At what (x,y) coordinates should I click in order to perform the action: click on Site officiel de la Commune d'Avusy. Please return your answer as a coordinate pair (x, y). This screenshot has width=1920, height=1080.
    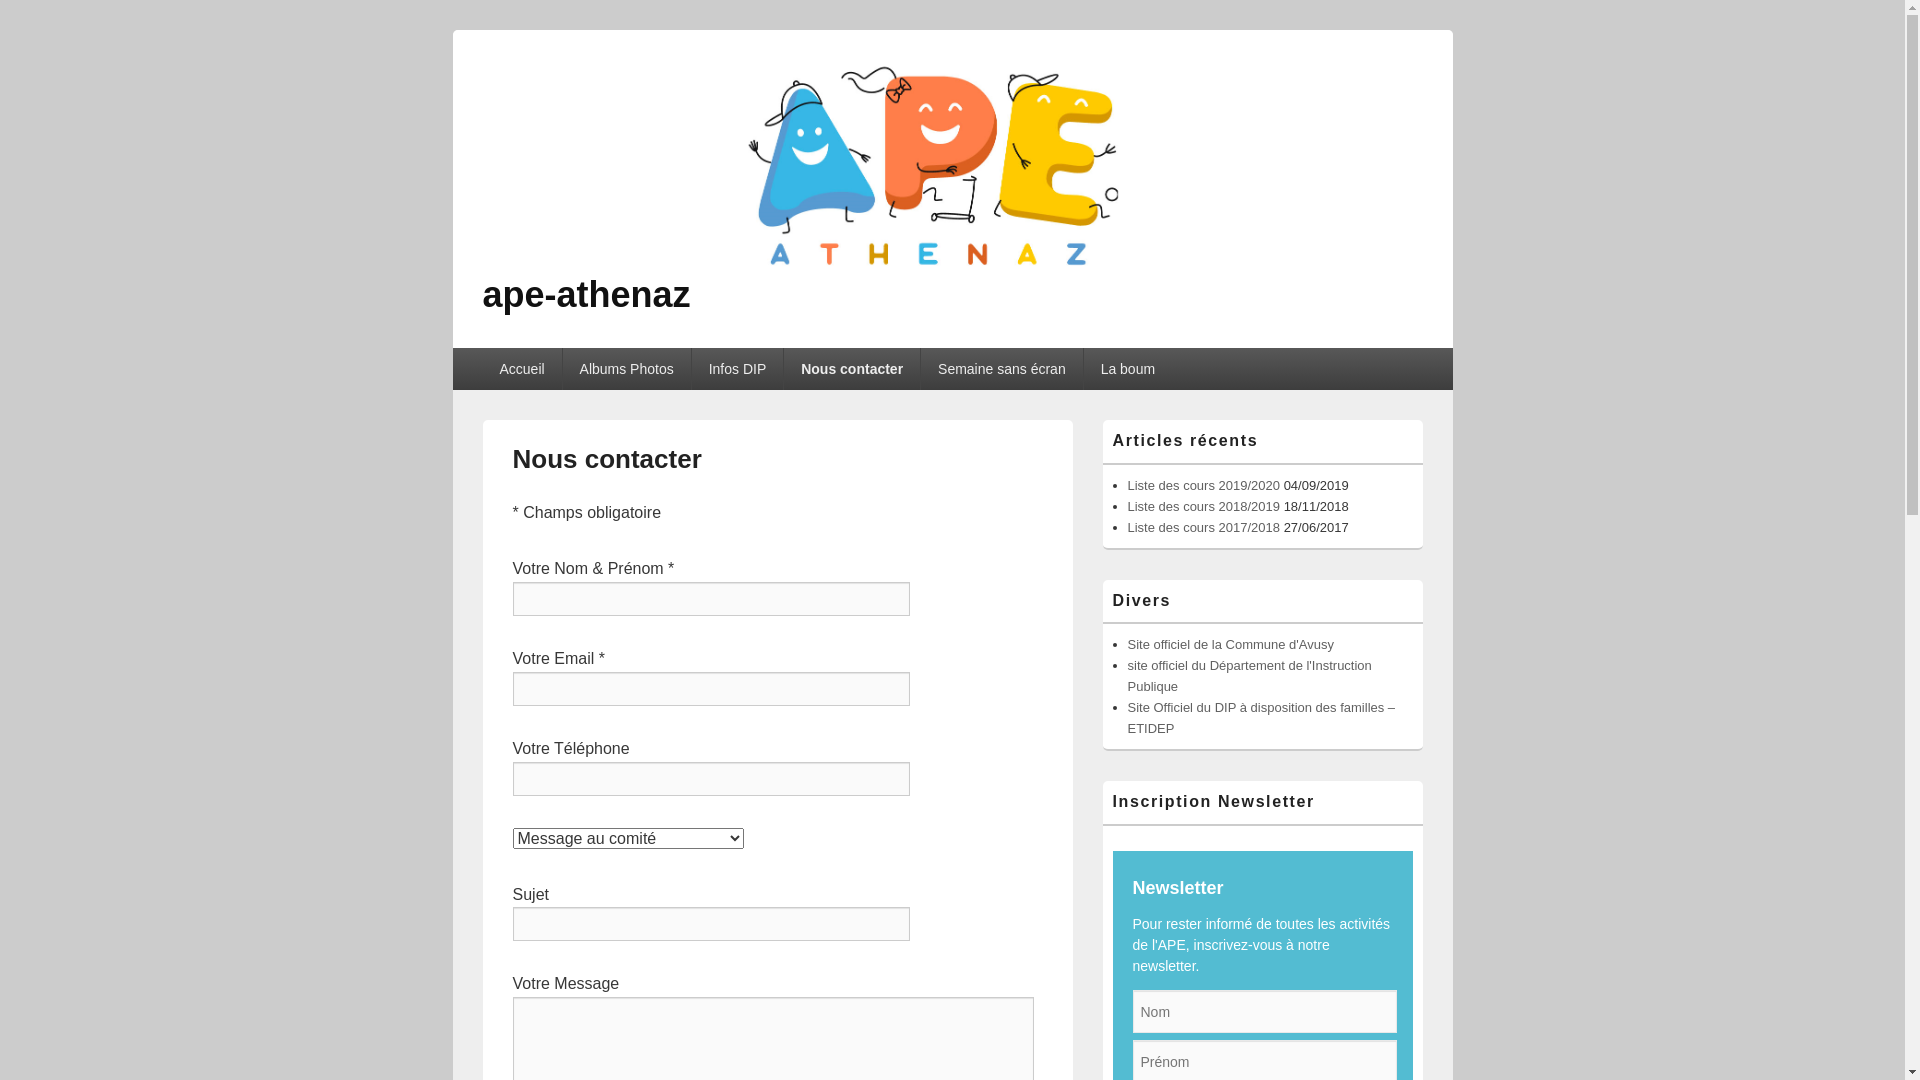
    Looking at the image, I should click on (1232, 644).